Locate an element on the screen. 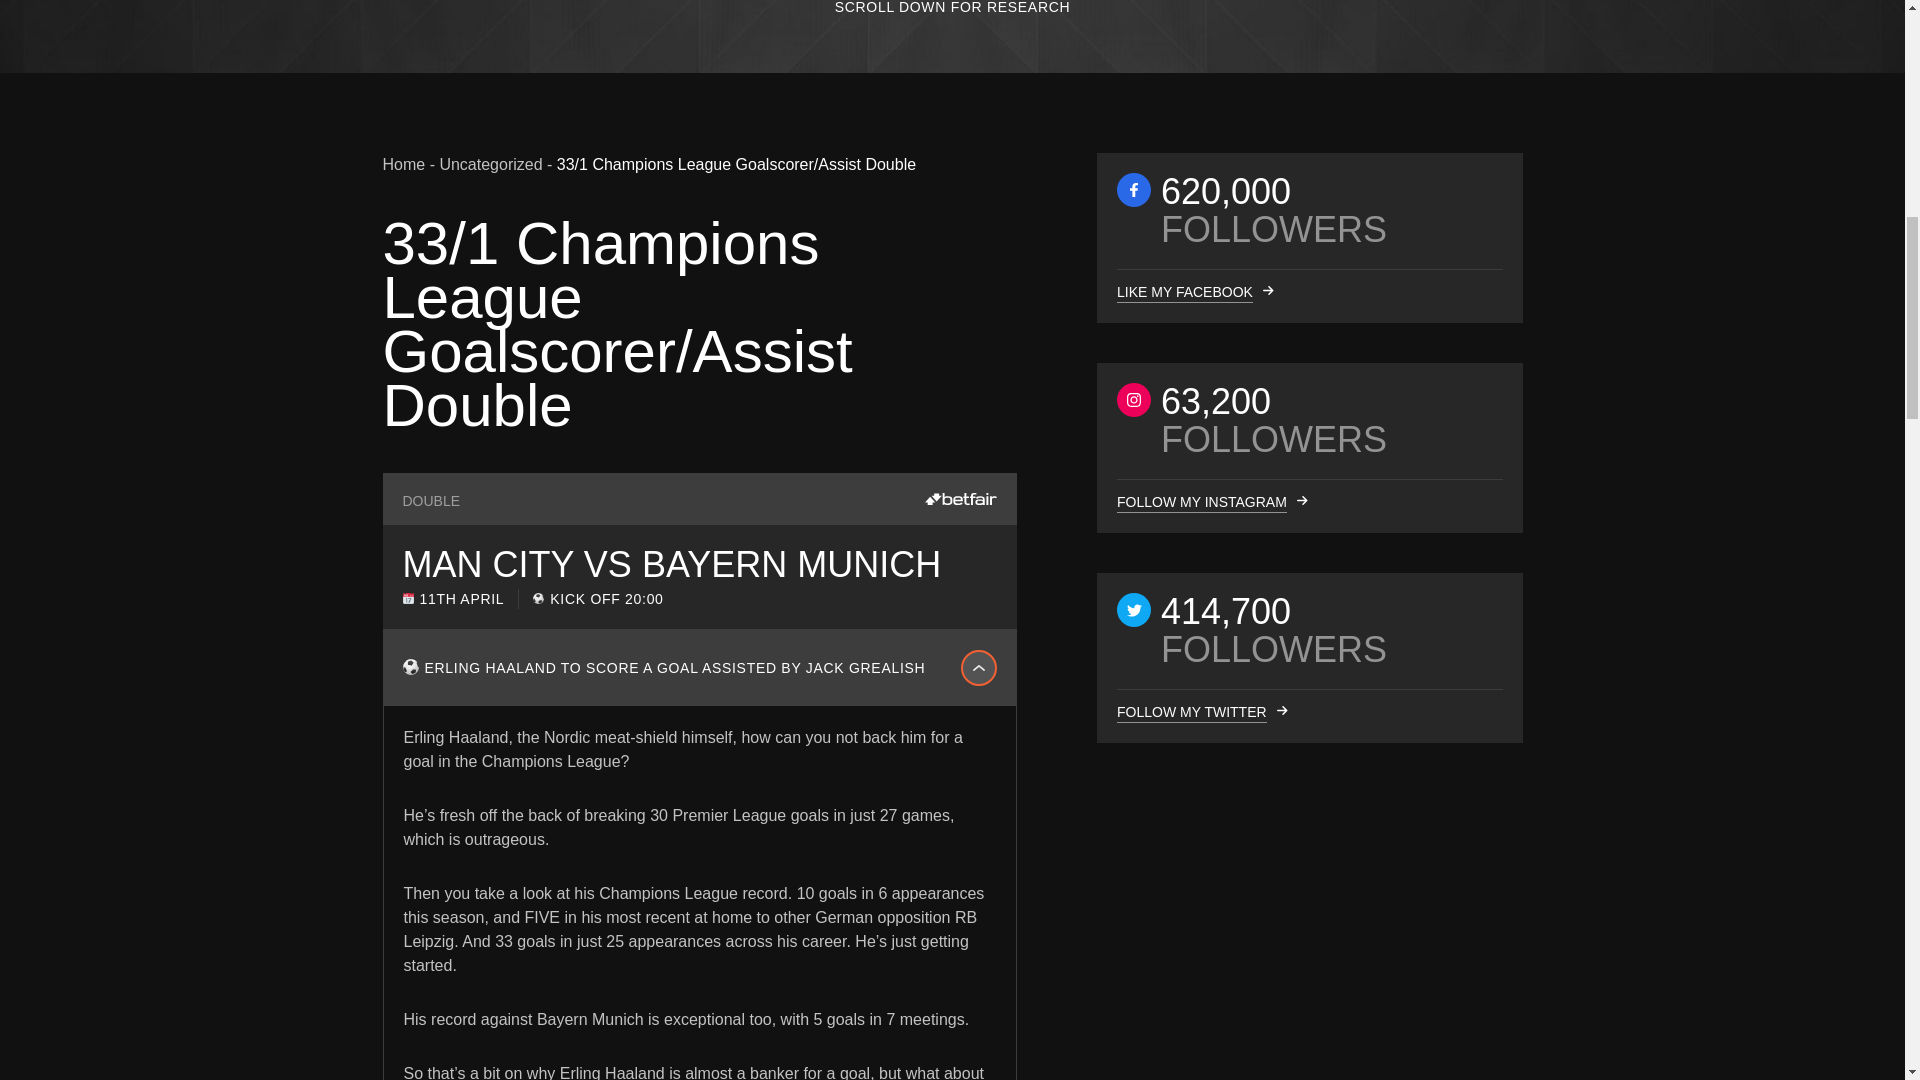  FOLLOW MY INSTAGRAM is located at coordinates (1200, 502).